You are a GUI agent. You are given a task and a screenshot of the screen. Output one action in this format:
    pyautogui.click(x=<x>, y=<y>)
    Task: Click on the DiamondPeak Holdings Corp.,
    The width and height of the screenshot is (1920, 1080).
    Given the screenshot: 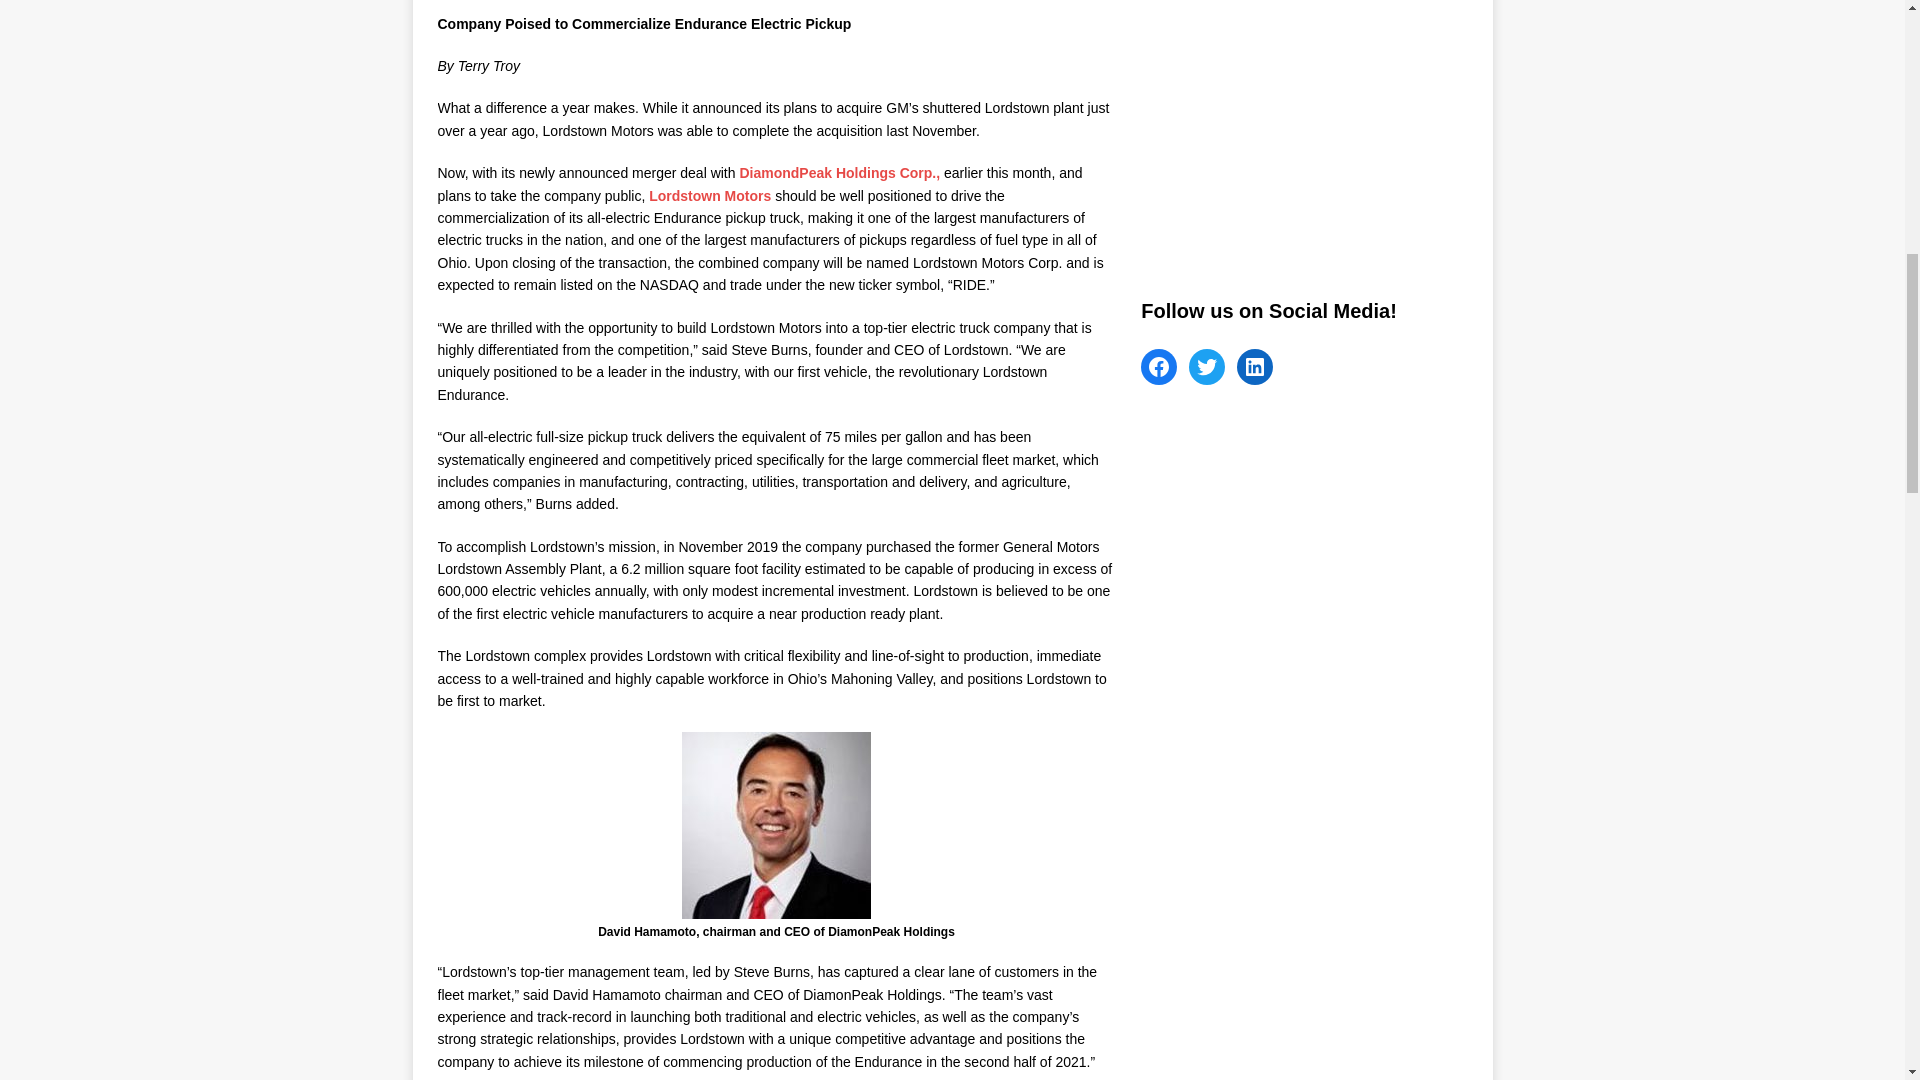 What is the action you would take?
    pyautogui.click(x=840, y=173)
    